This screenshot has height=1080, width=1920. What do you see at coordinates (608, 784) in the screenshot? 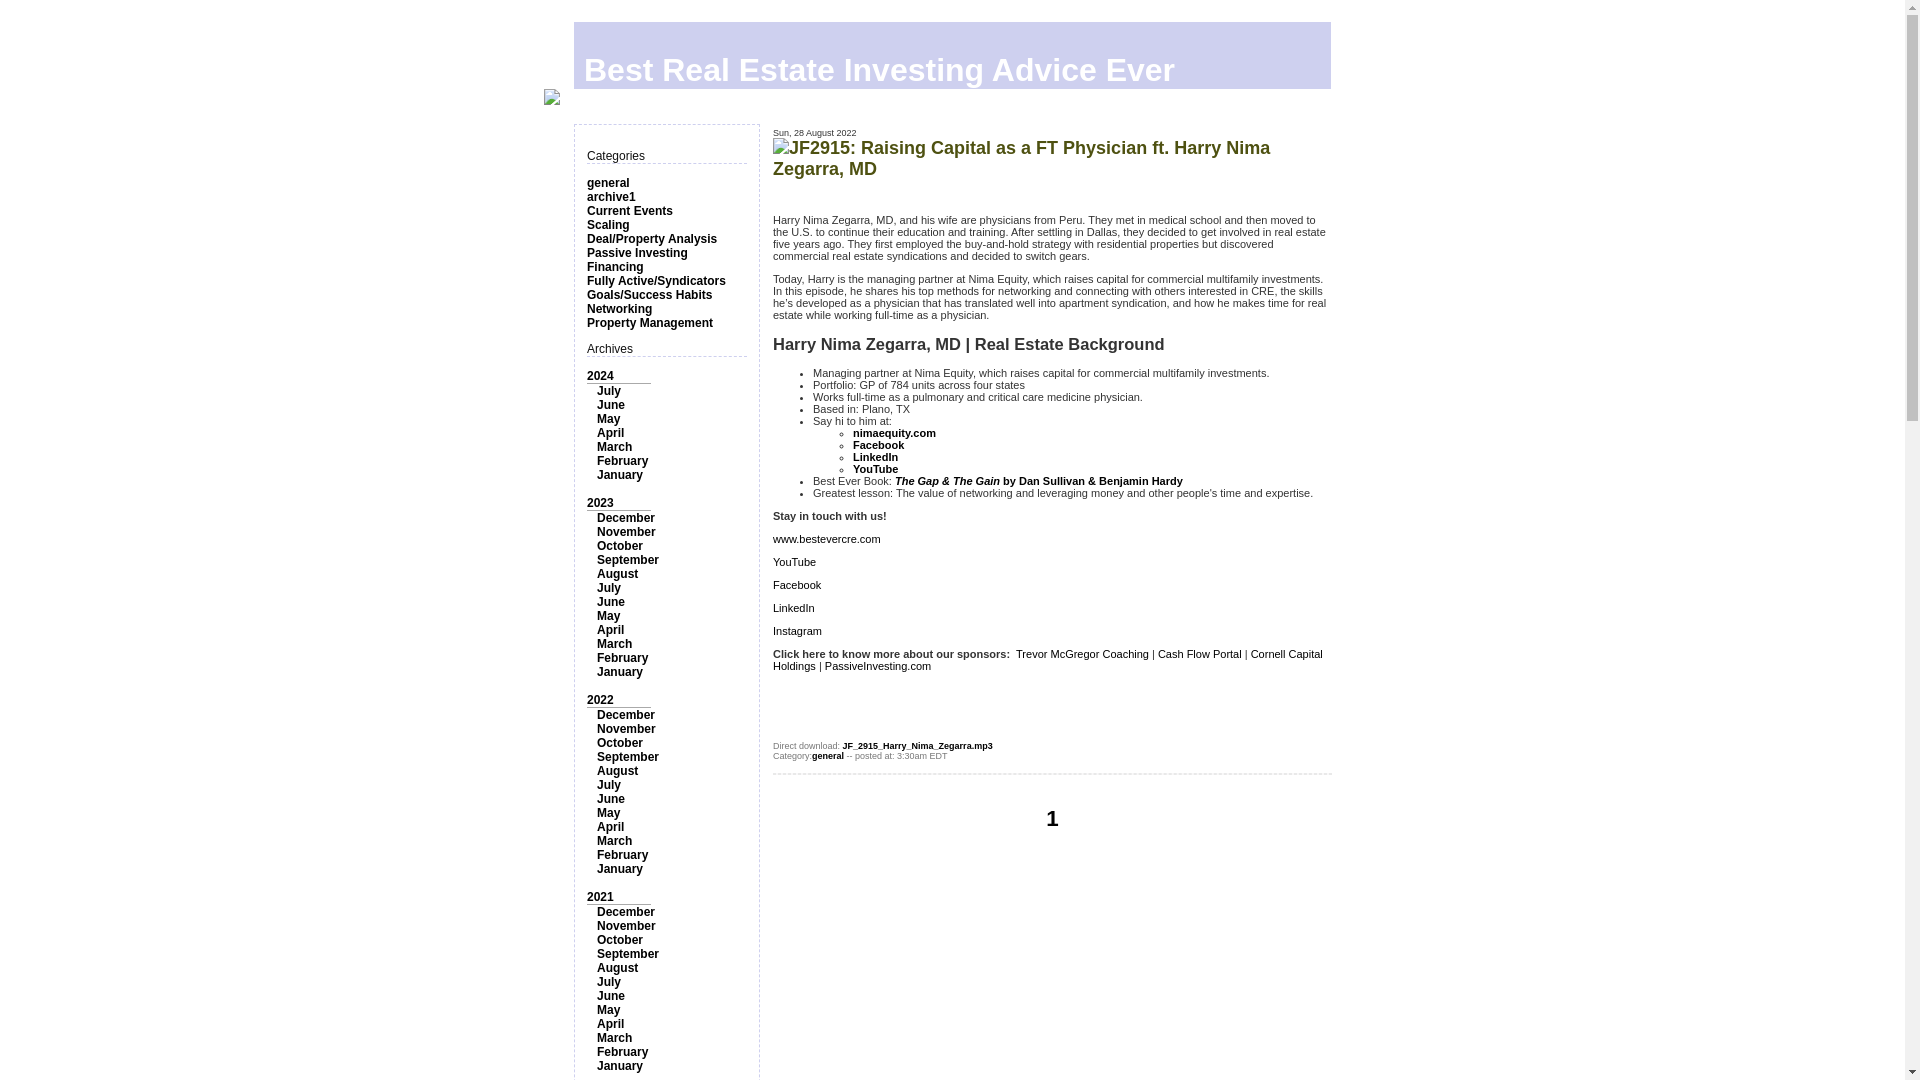
I see `July` at bounding box center [608, 784].